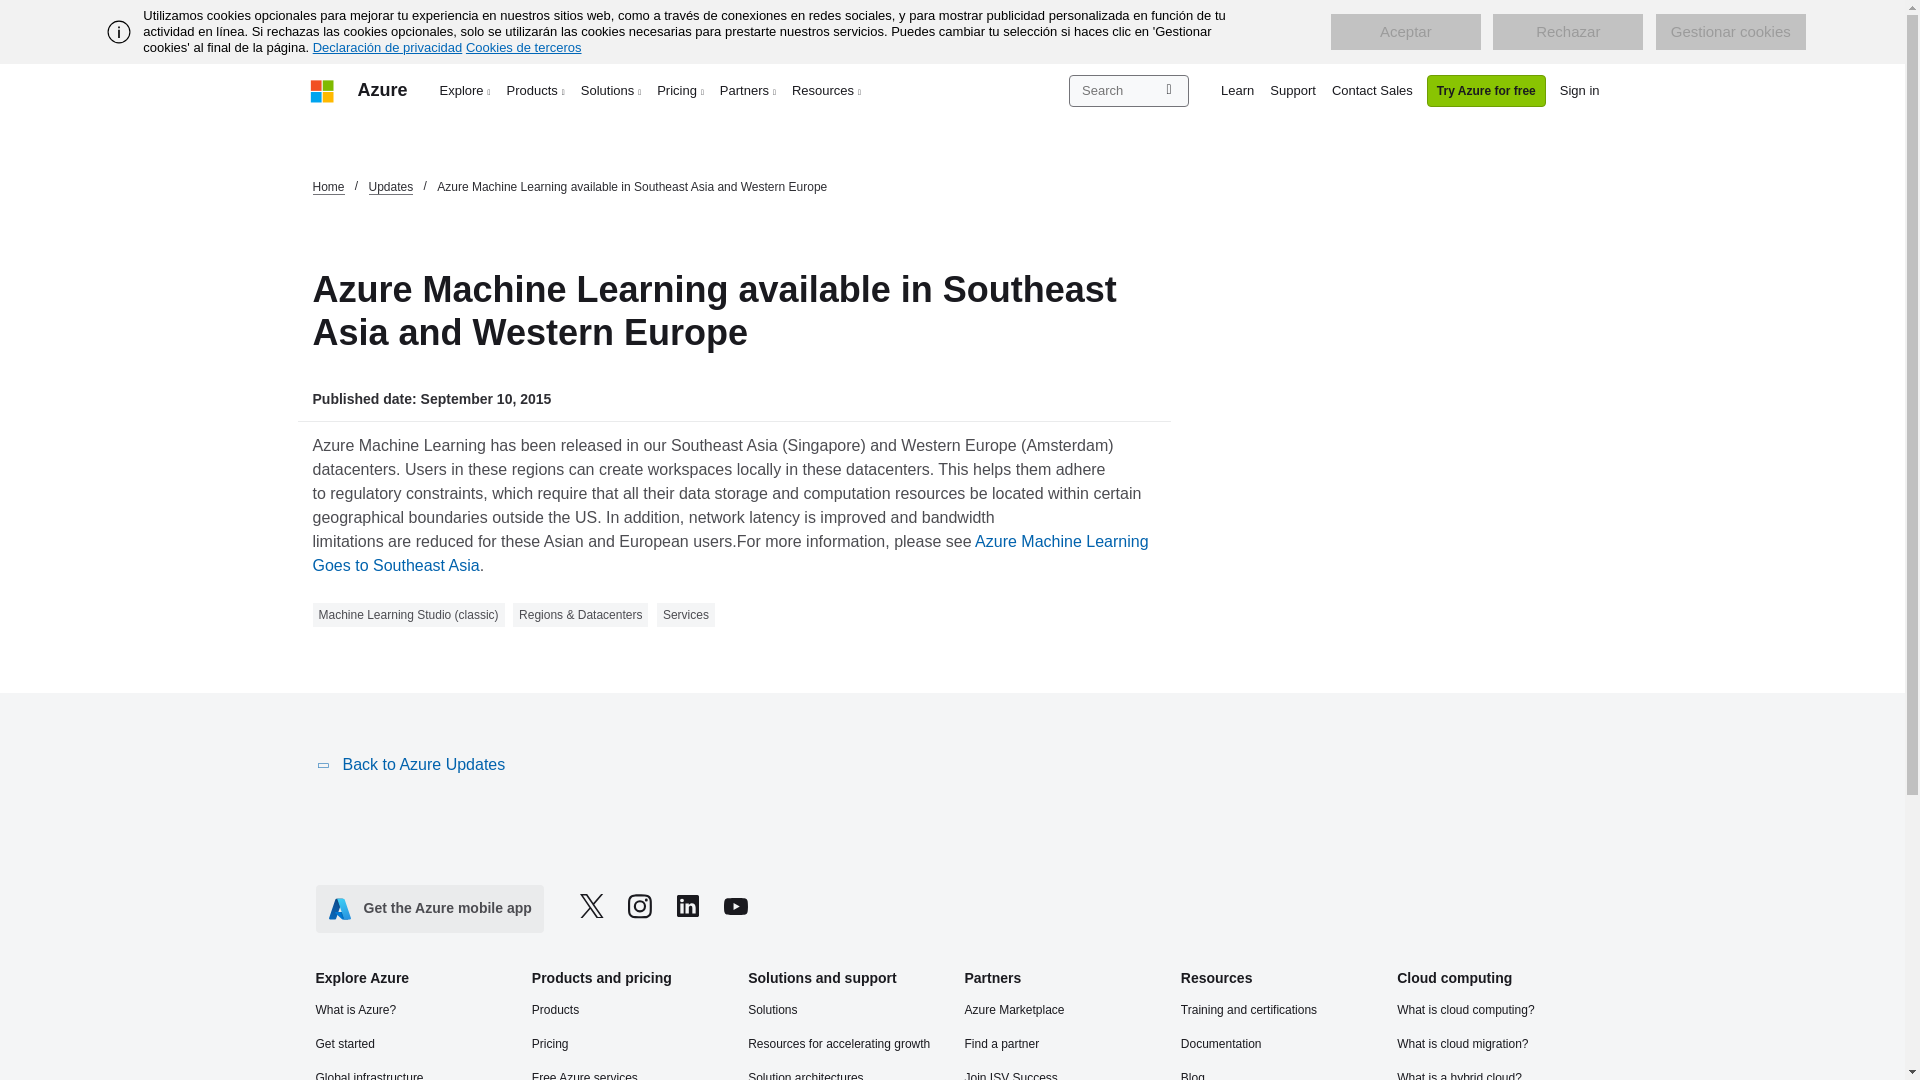 This screenshot has width=1920, height=1080. Describe the element at coordinates (1405, 32) in the screenshot. I see `Aceptar` at that location.